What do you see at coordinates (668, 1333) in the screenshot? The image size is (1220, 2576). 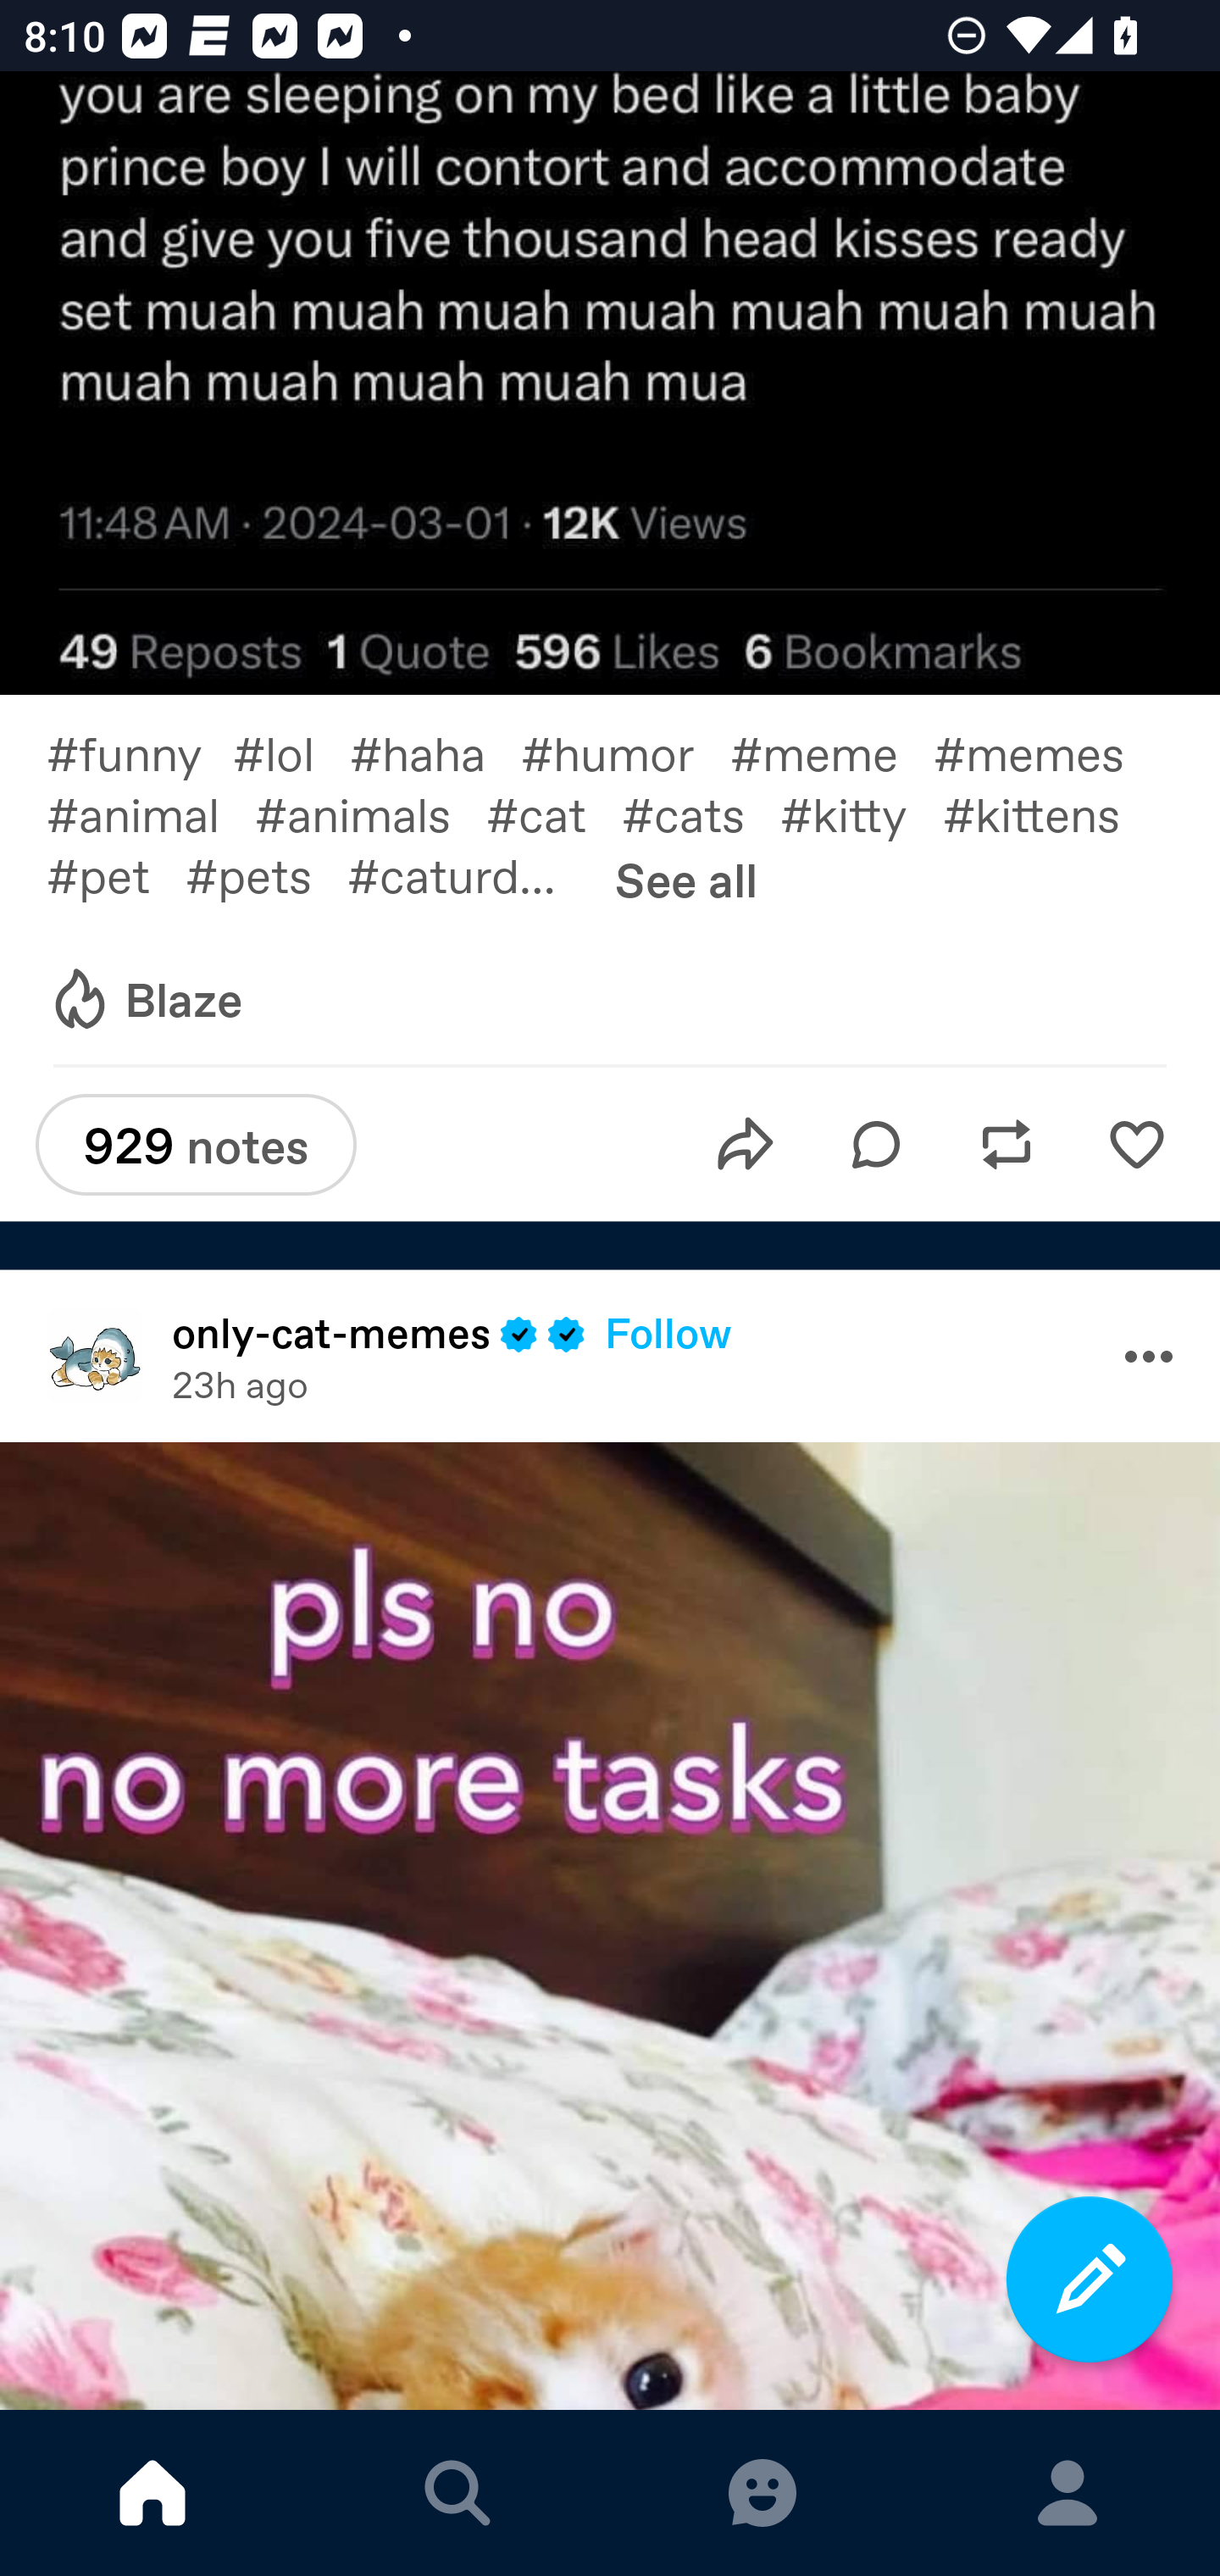 I see `Follow` at bounding box center [668, 1333].